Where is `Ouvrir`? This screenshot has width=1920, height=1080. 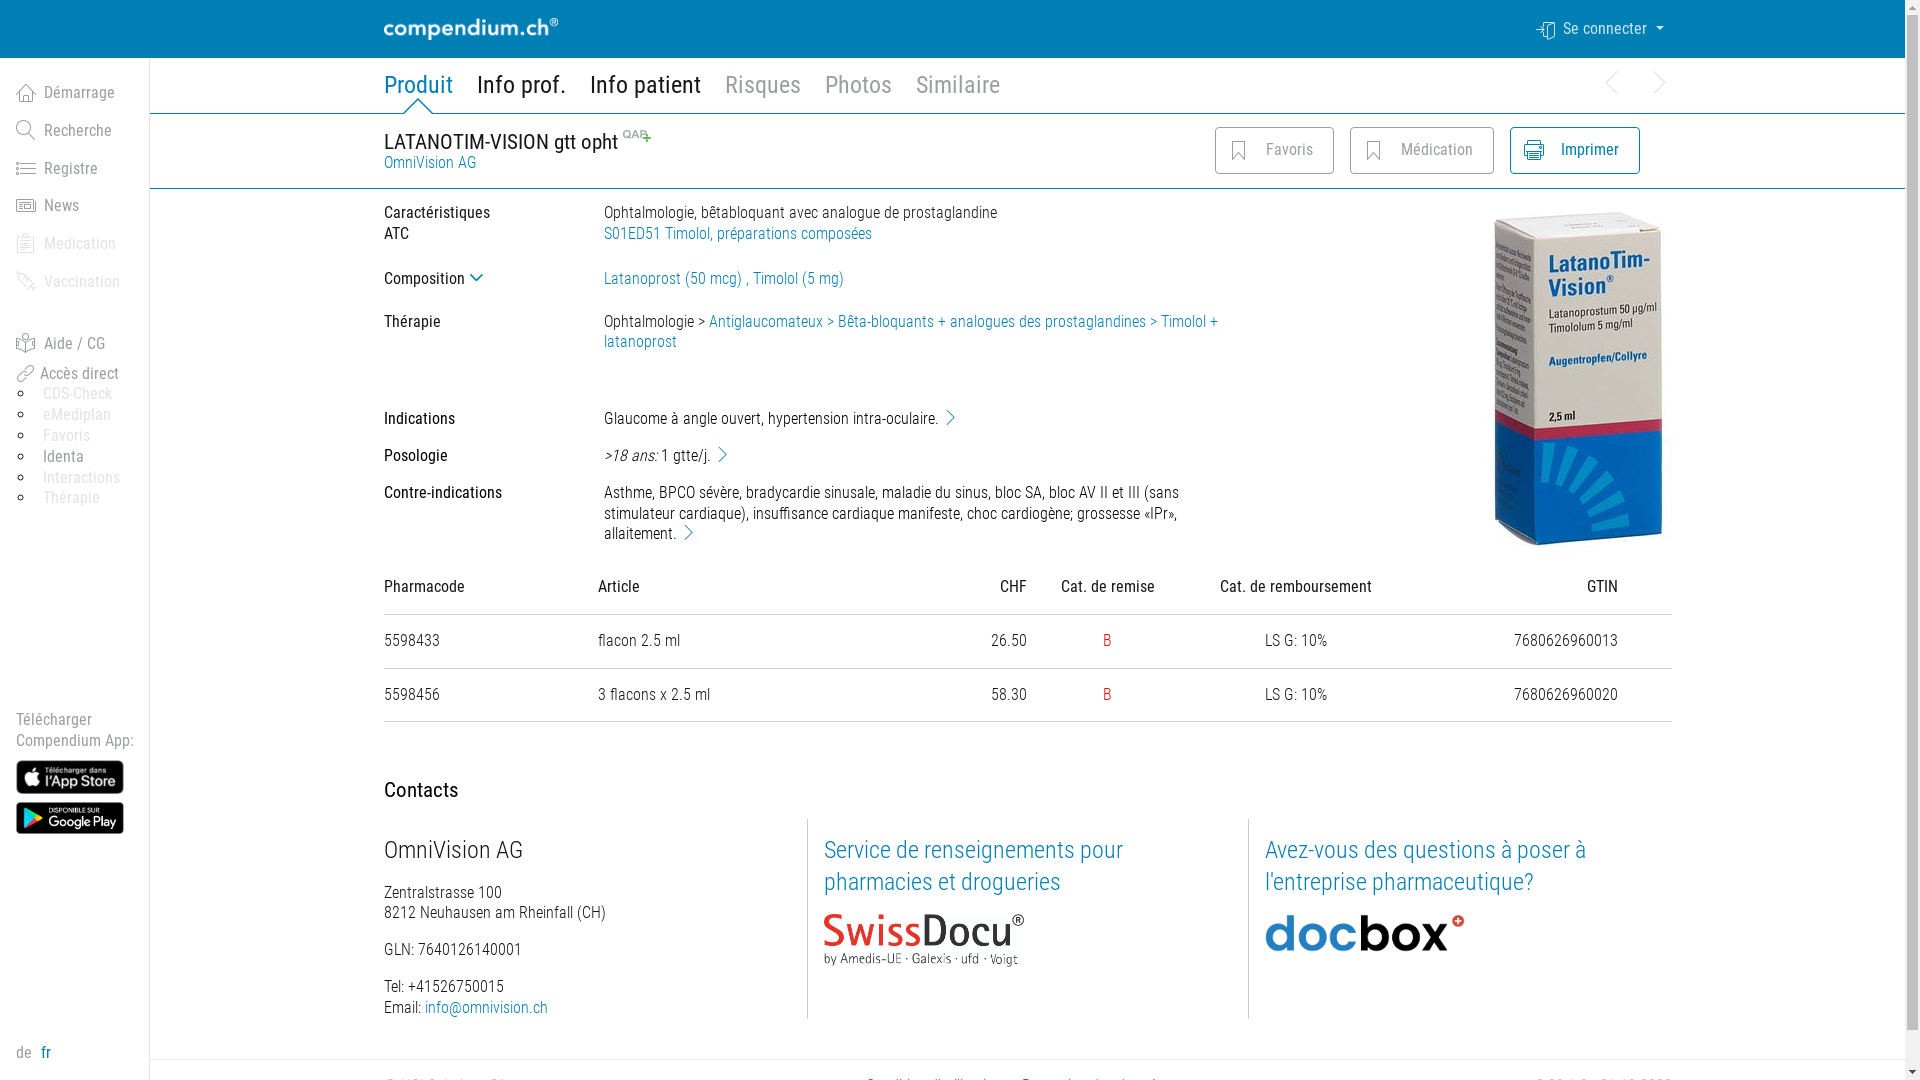
Ouvrir is located at coordinates (480, 278).